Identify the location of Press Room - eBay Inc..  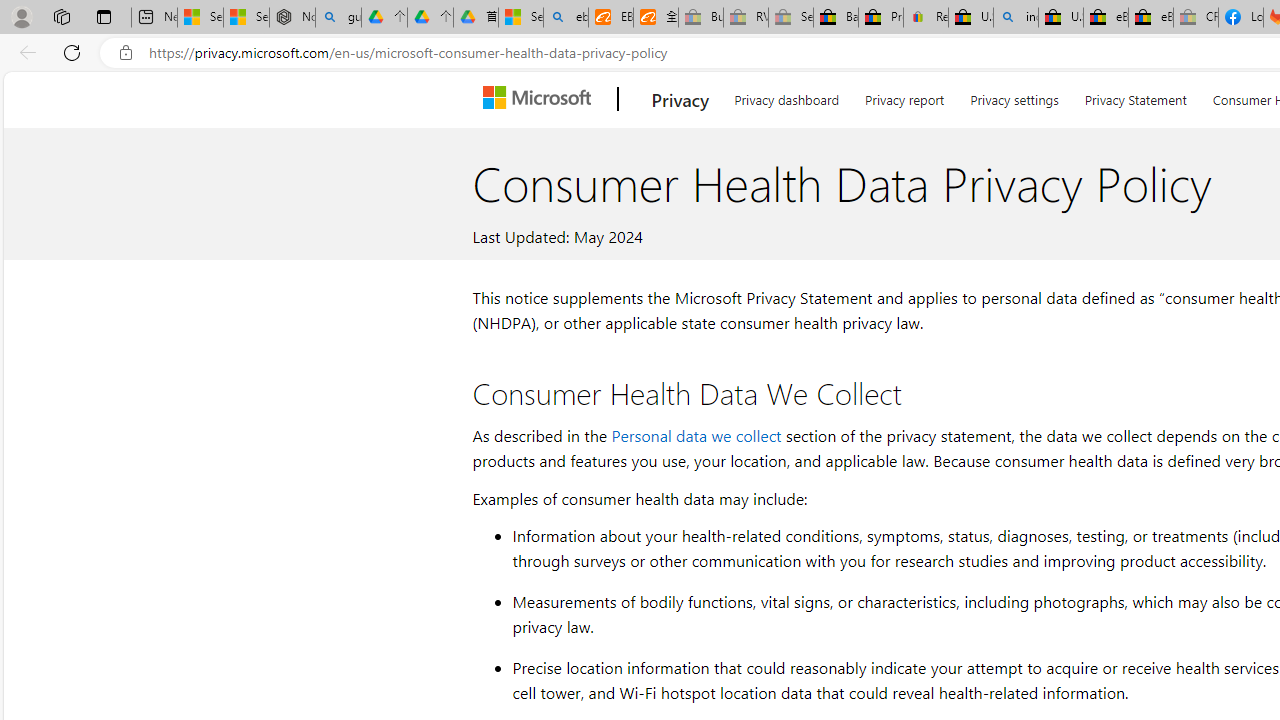
(880, 18).